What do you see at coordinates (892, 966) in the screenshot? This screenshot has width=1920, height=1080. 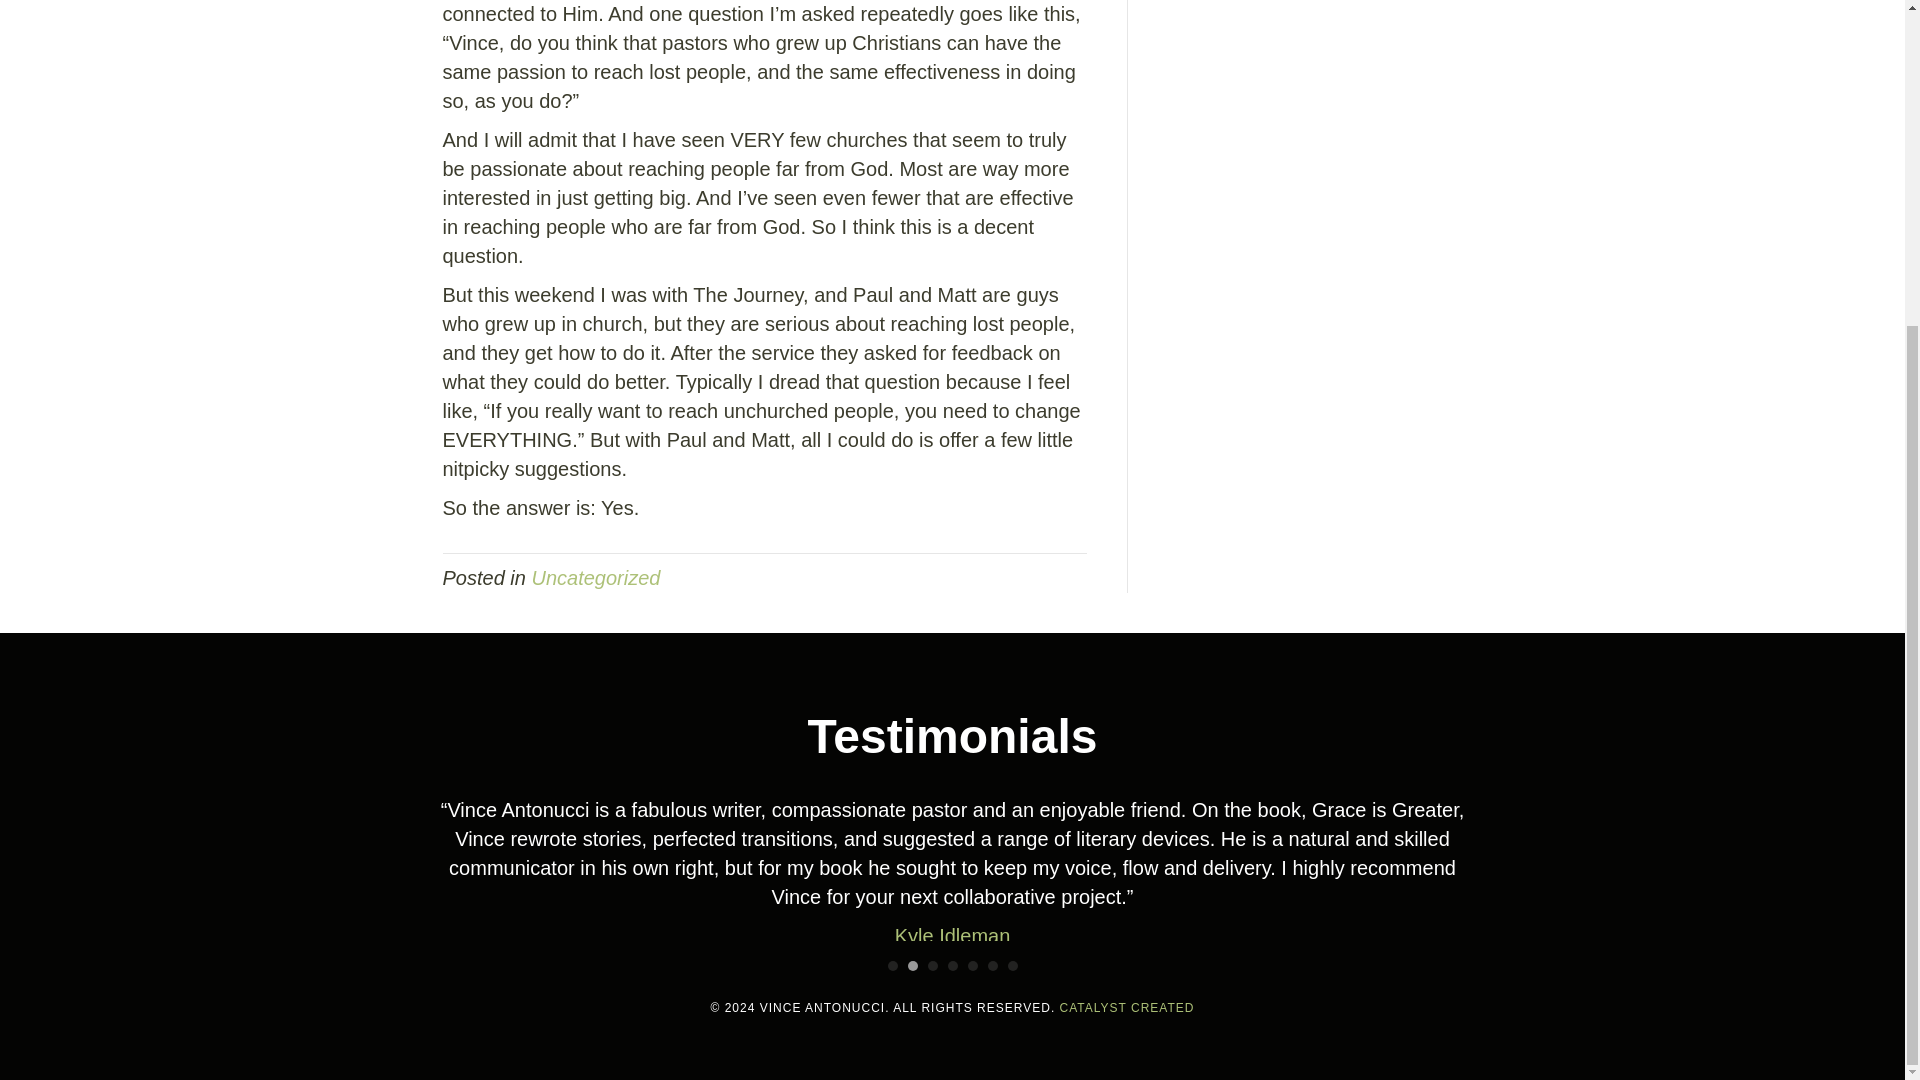 I see `1` at bounding box center [892, 966].